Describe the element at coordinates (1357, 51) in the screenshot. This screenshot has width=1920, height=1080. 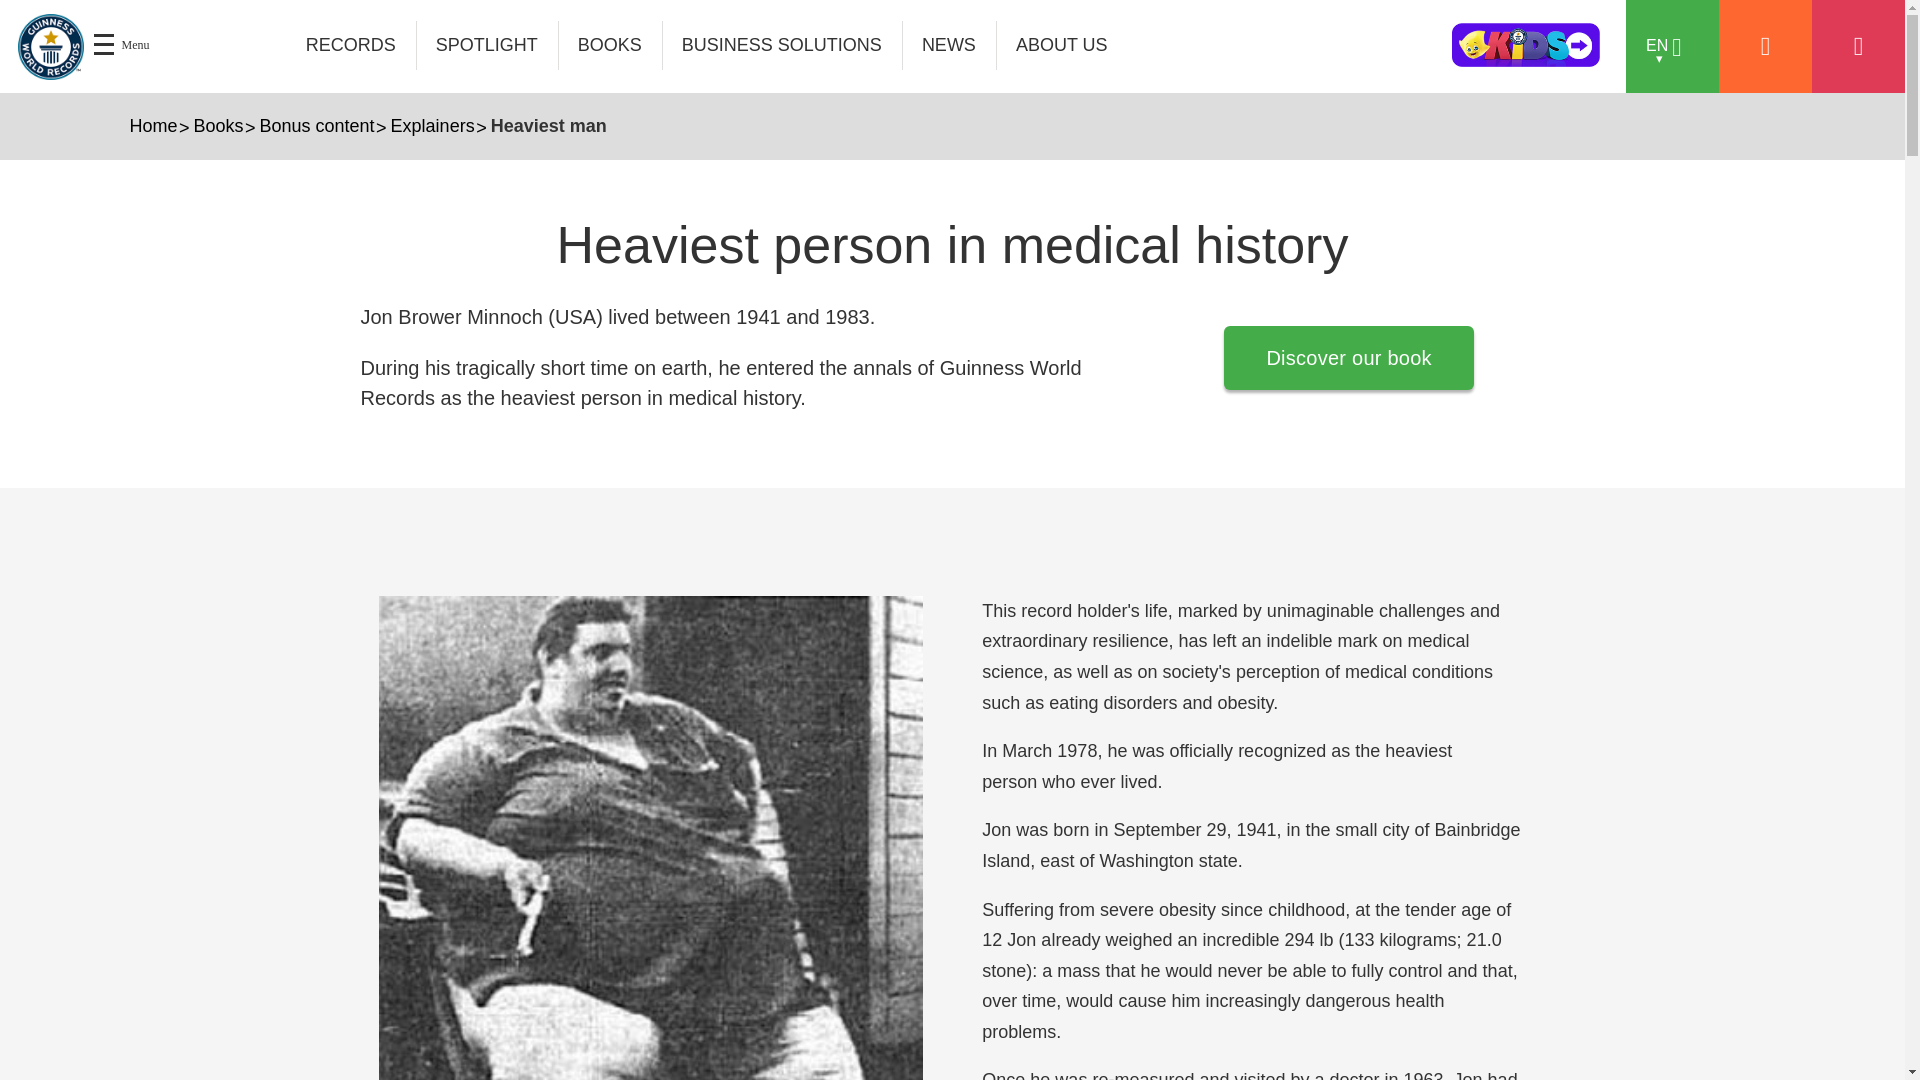
I see `search` at that location.